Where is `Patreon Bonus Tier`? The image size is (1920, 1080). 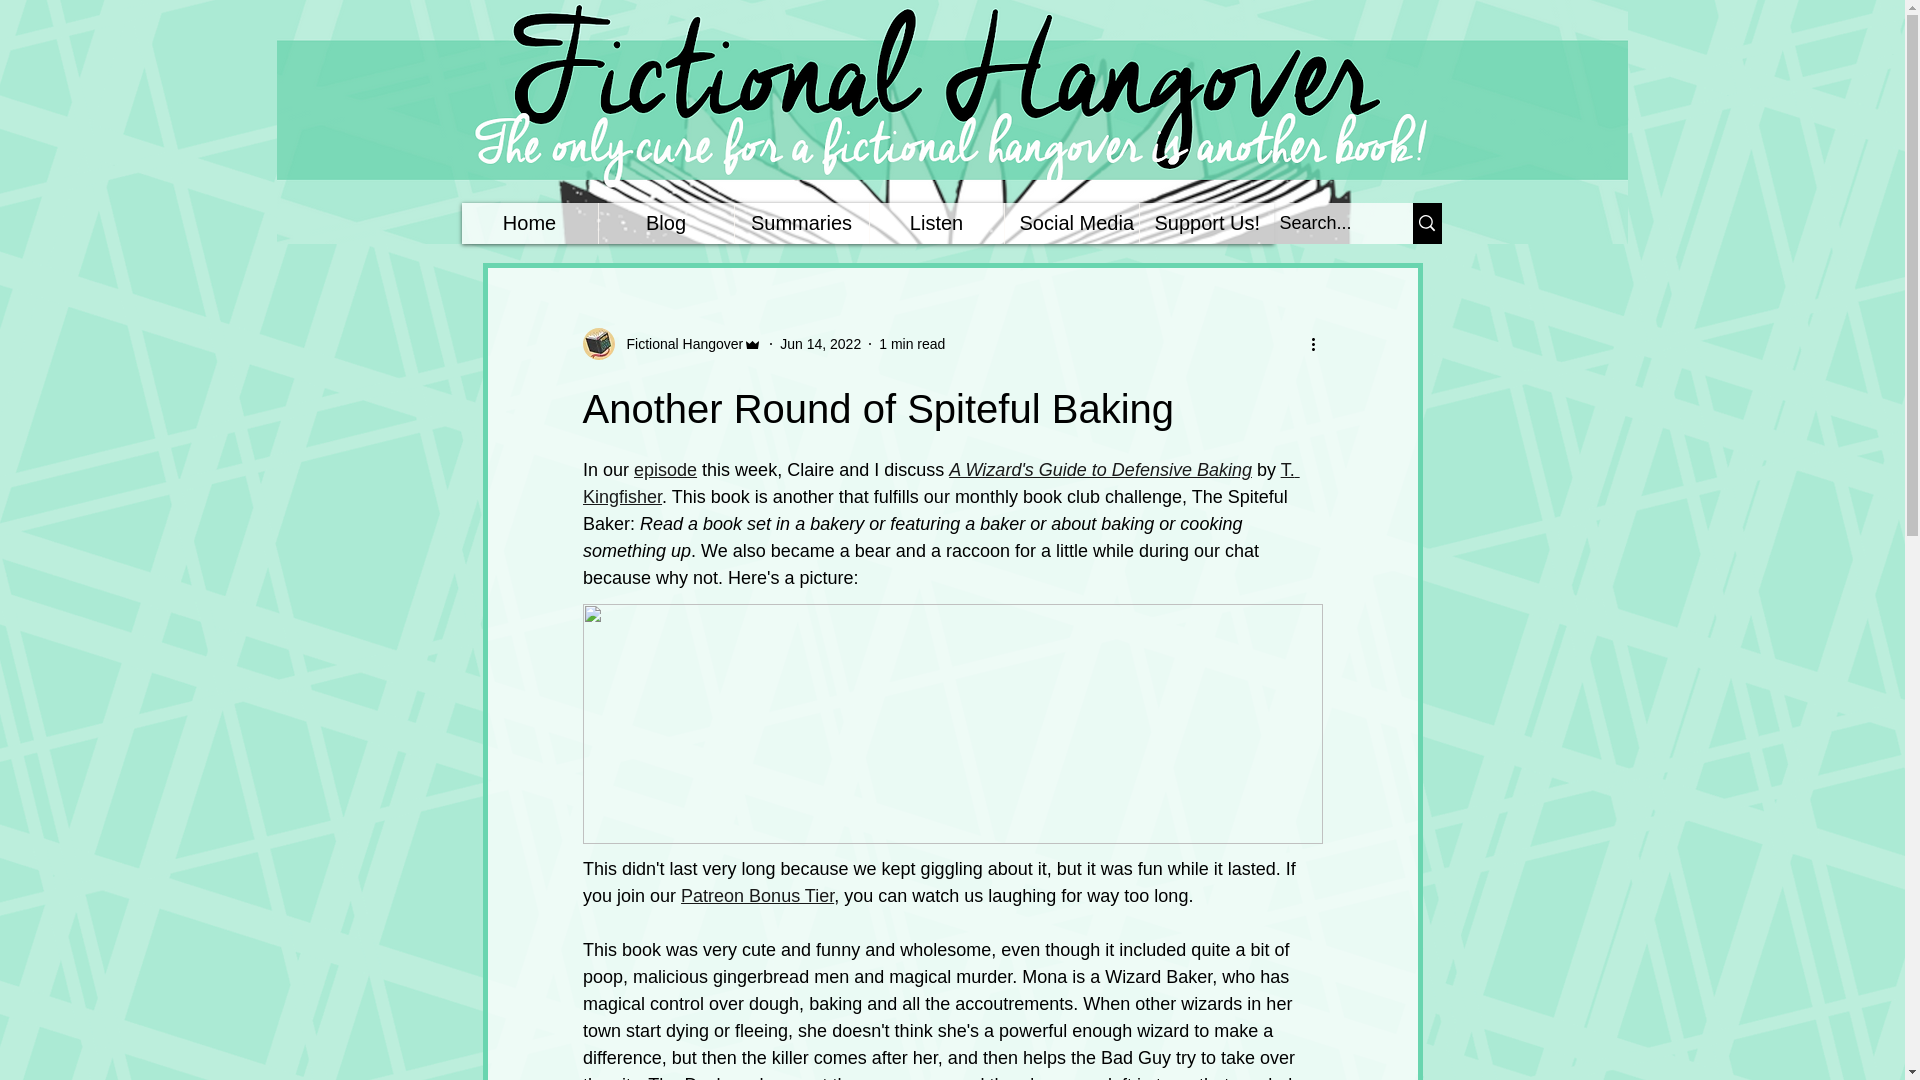 Patreon Bonus Tier is located at coordinates (757, 896).